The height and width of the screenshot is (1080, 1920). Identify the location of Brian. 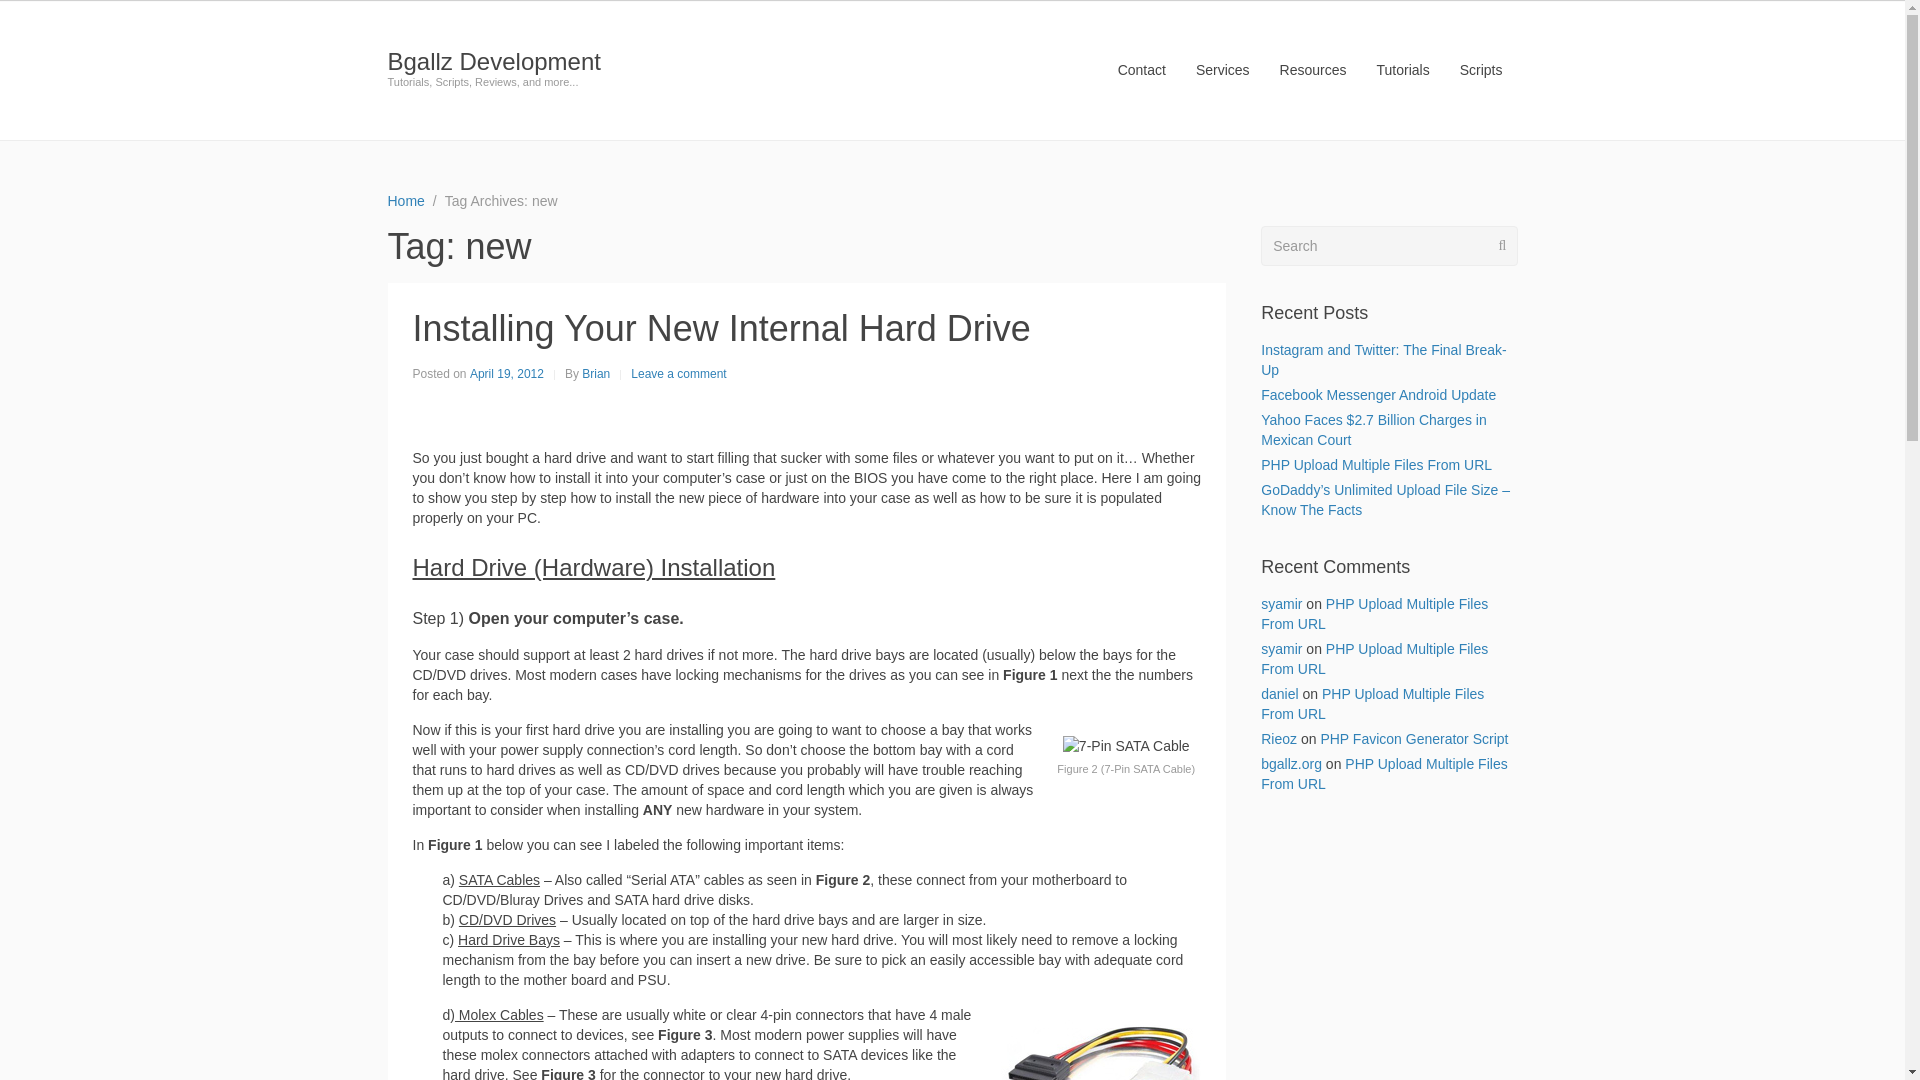
(596, 374).